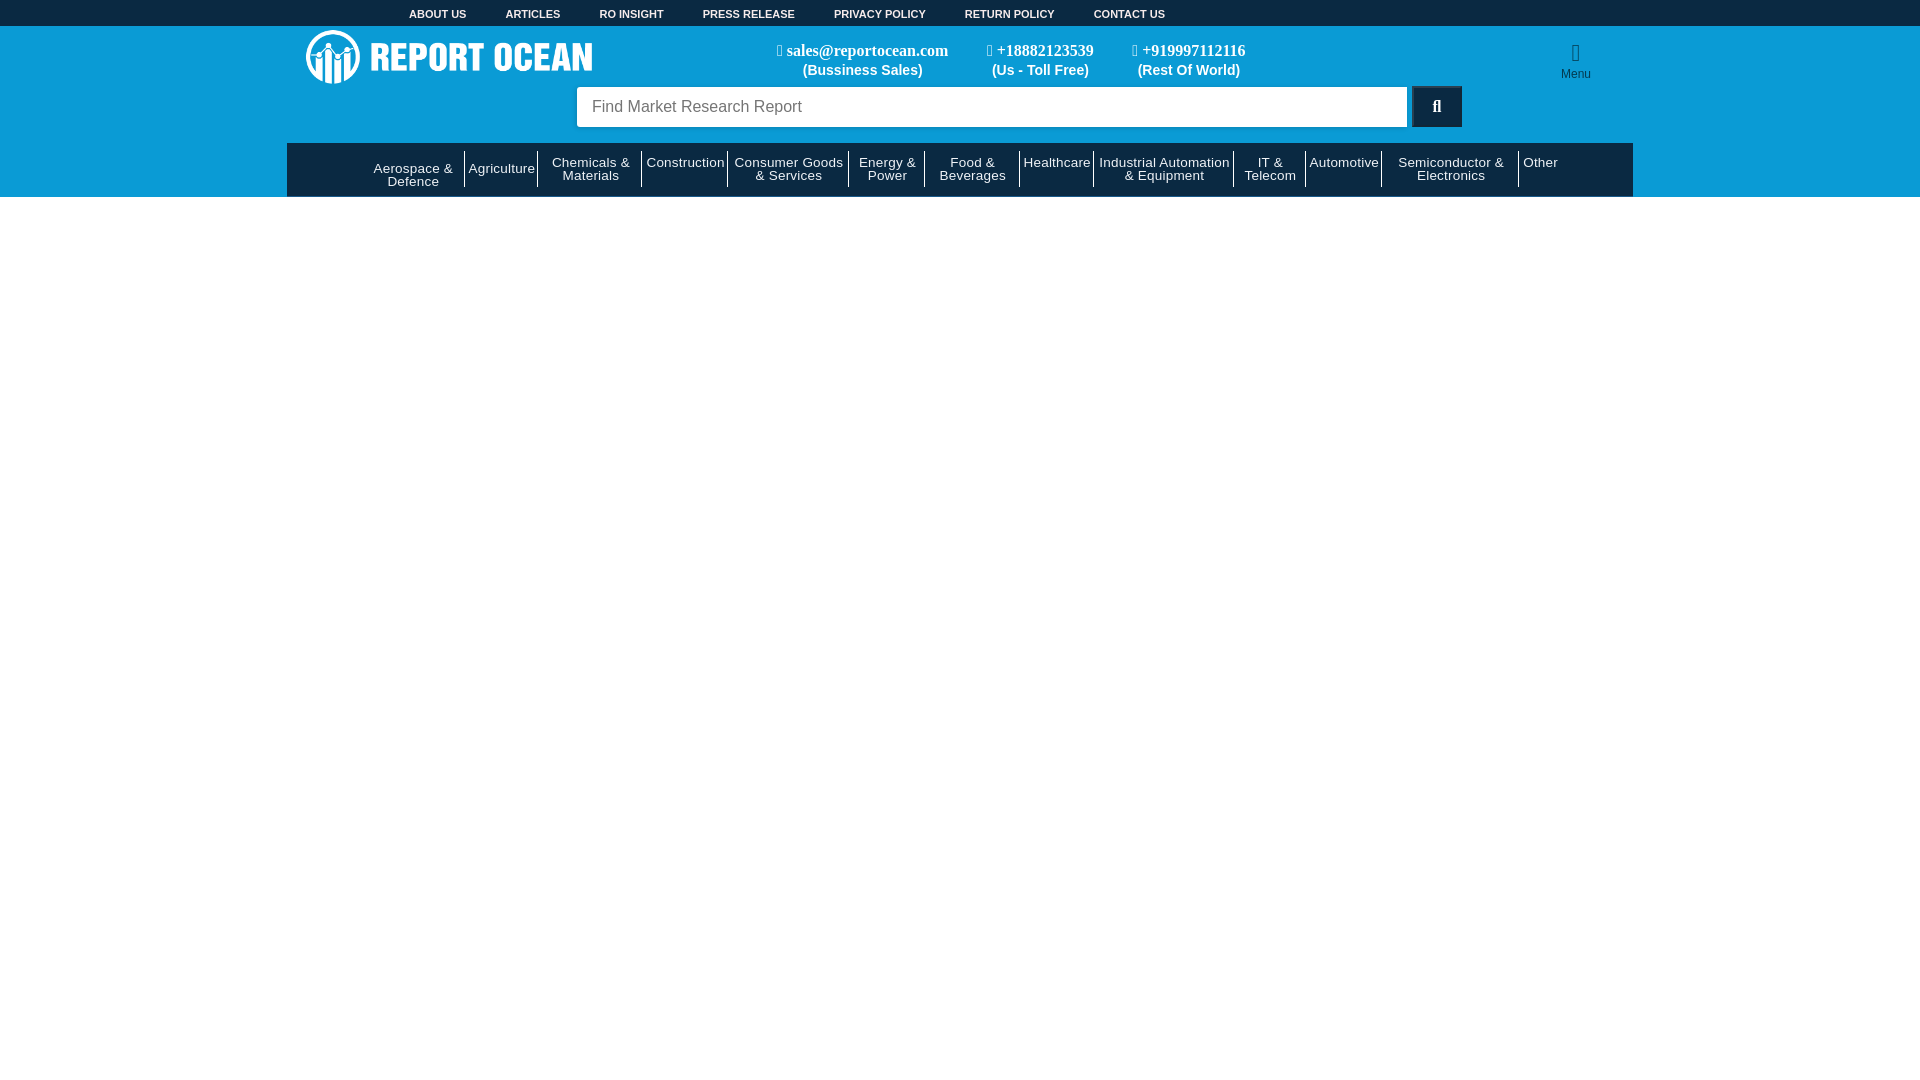 The width and height of the screenshot is (1920, 1080). Describe the element at coordinates (513, 14) in the screenshot. I see `ARTICLES` at that location.